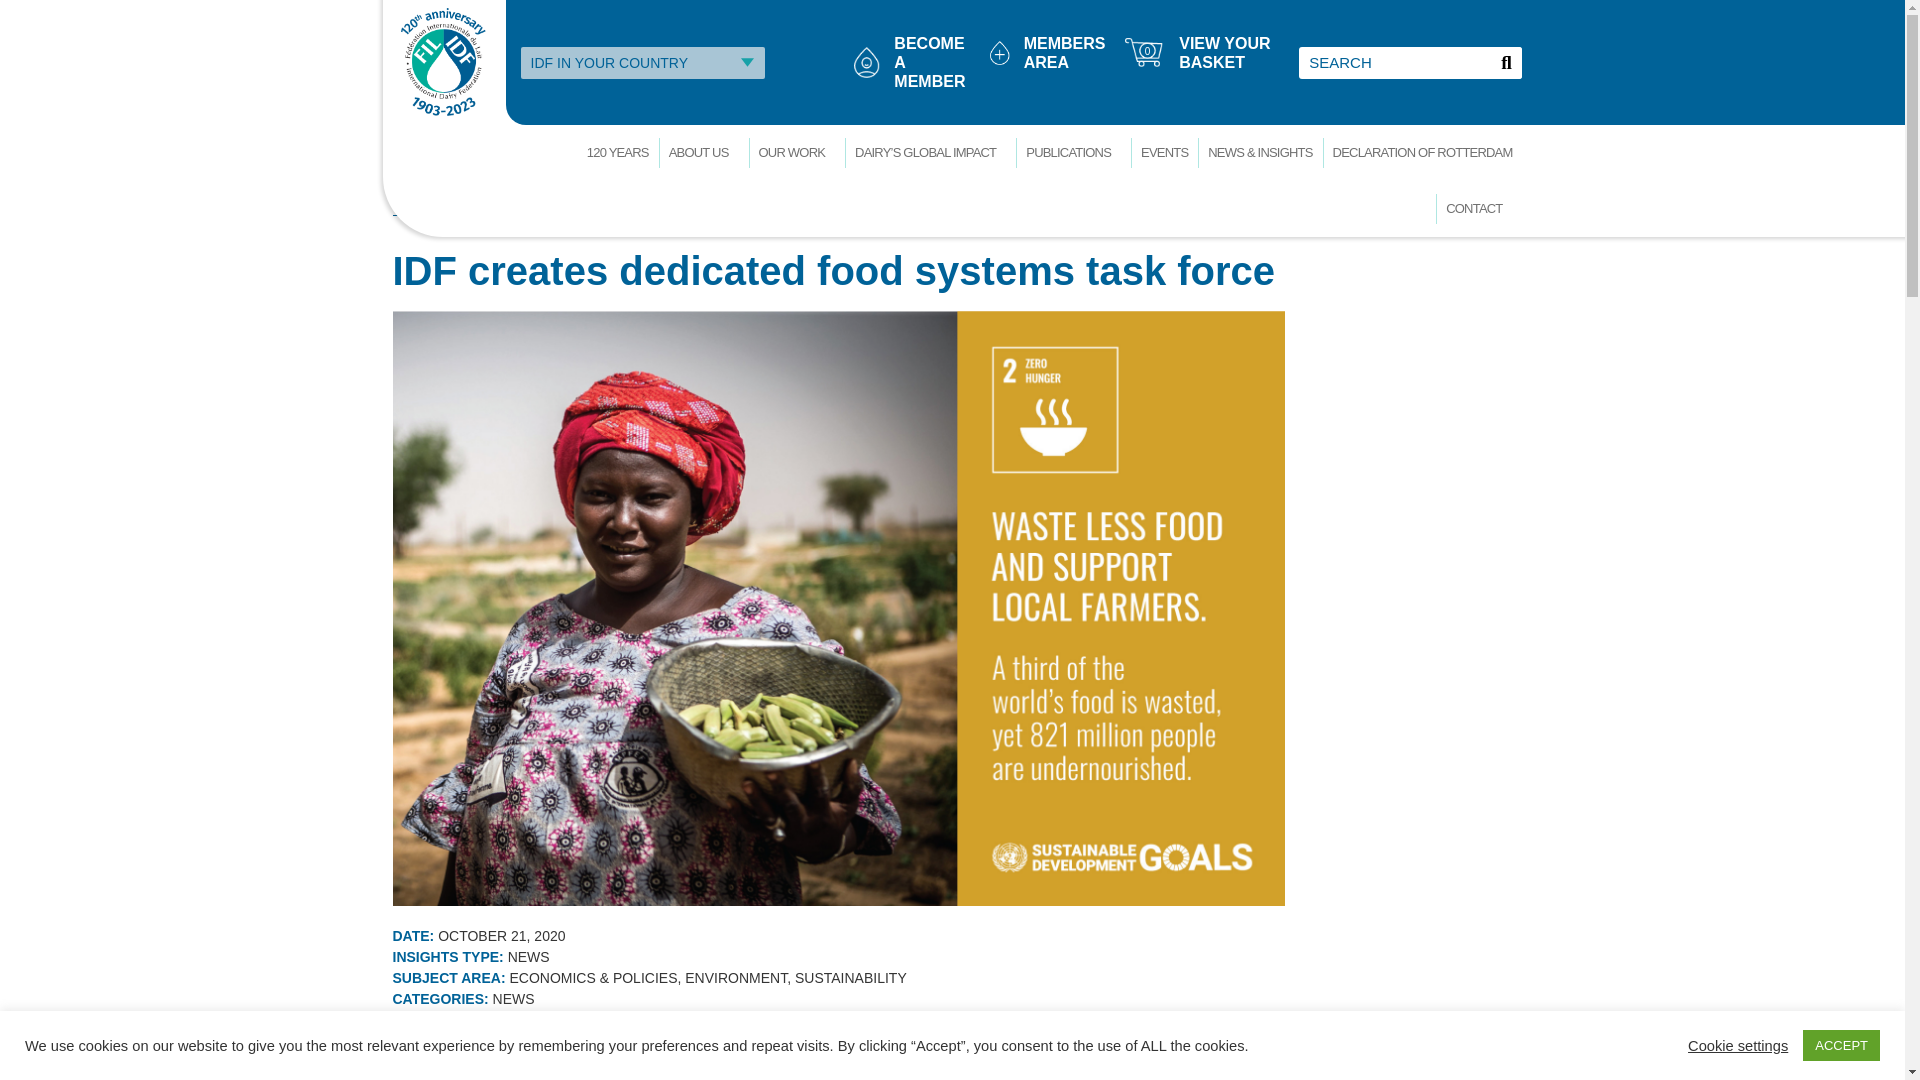 The image size is (1920, 1080). I want to click on Go to Home., so click(618, 153).